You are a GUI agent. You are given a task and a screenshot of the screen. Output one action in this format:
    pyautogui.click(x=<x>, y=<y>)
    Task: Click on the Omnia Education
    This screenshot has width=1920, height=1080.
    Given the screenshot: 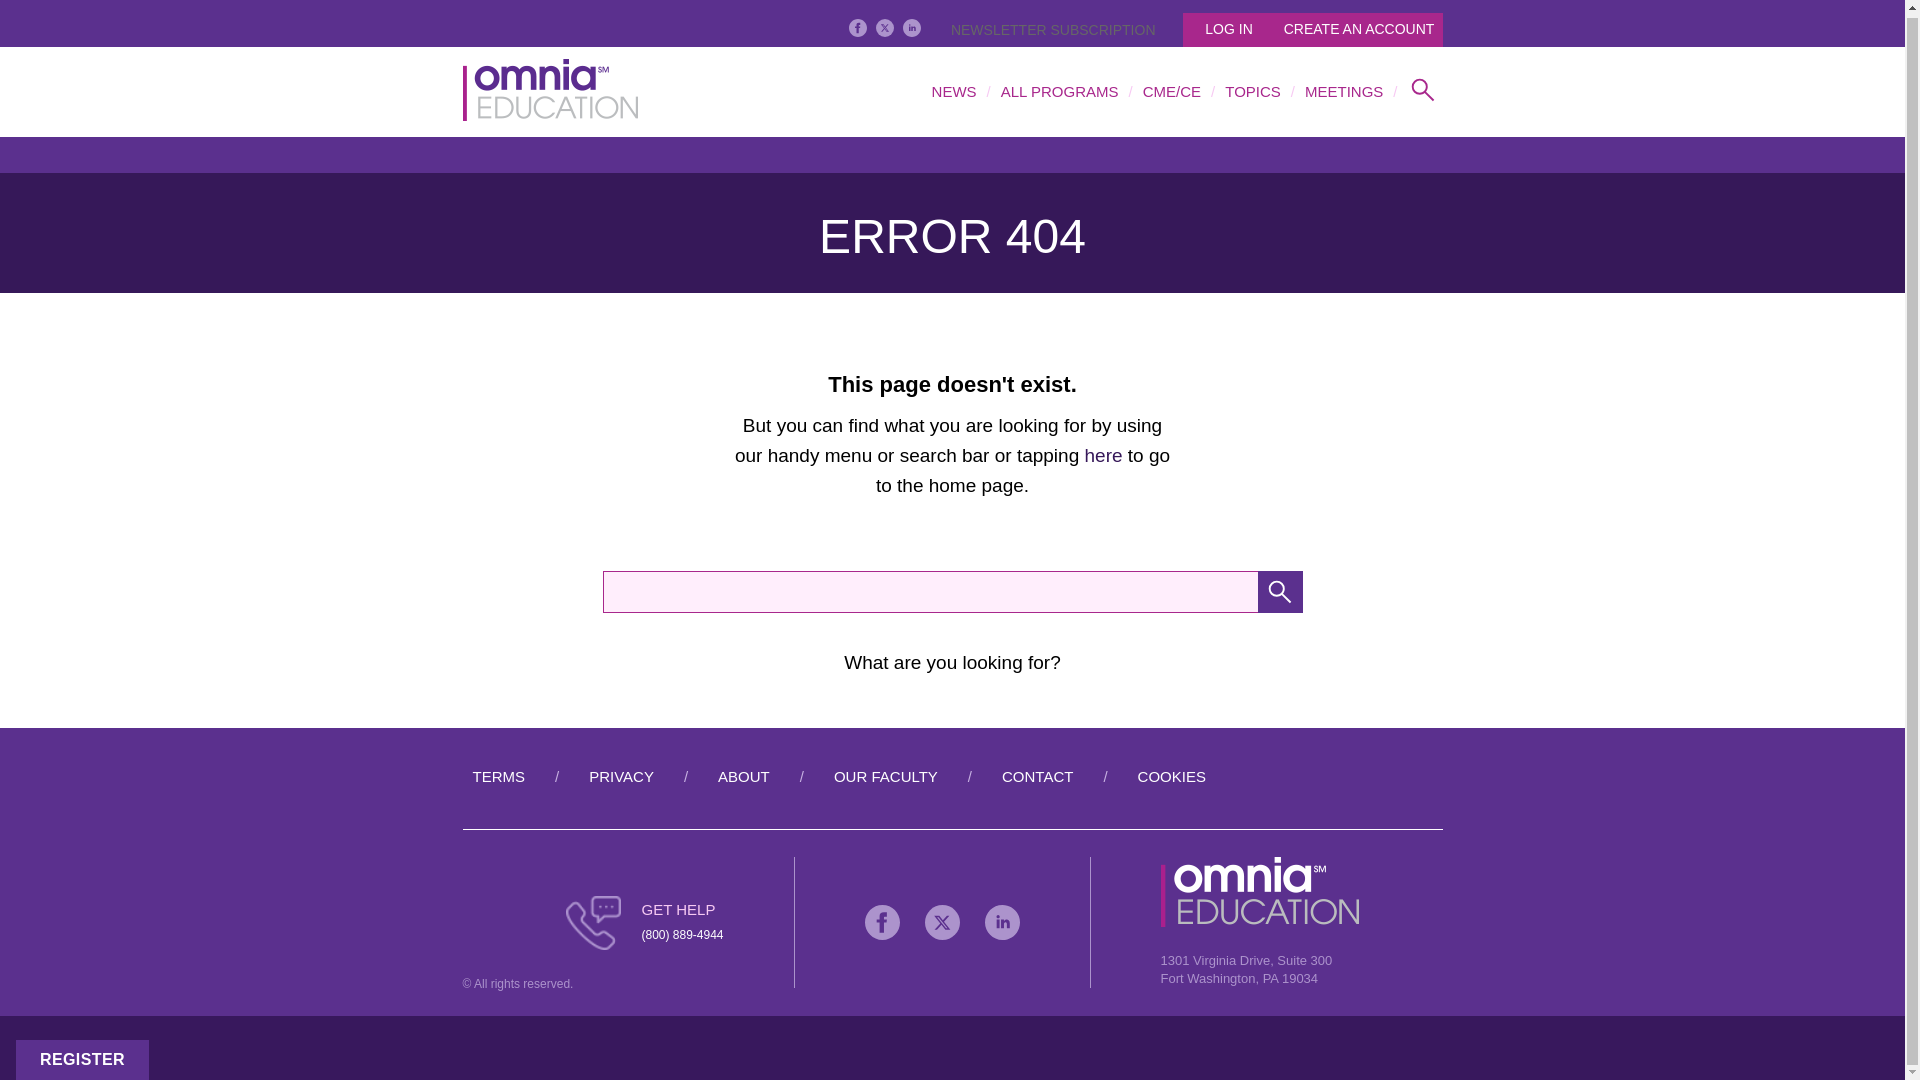 What is the action you would take?
    pyautogui.click(x=1260, y=892)
    